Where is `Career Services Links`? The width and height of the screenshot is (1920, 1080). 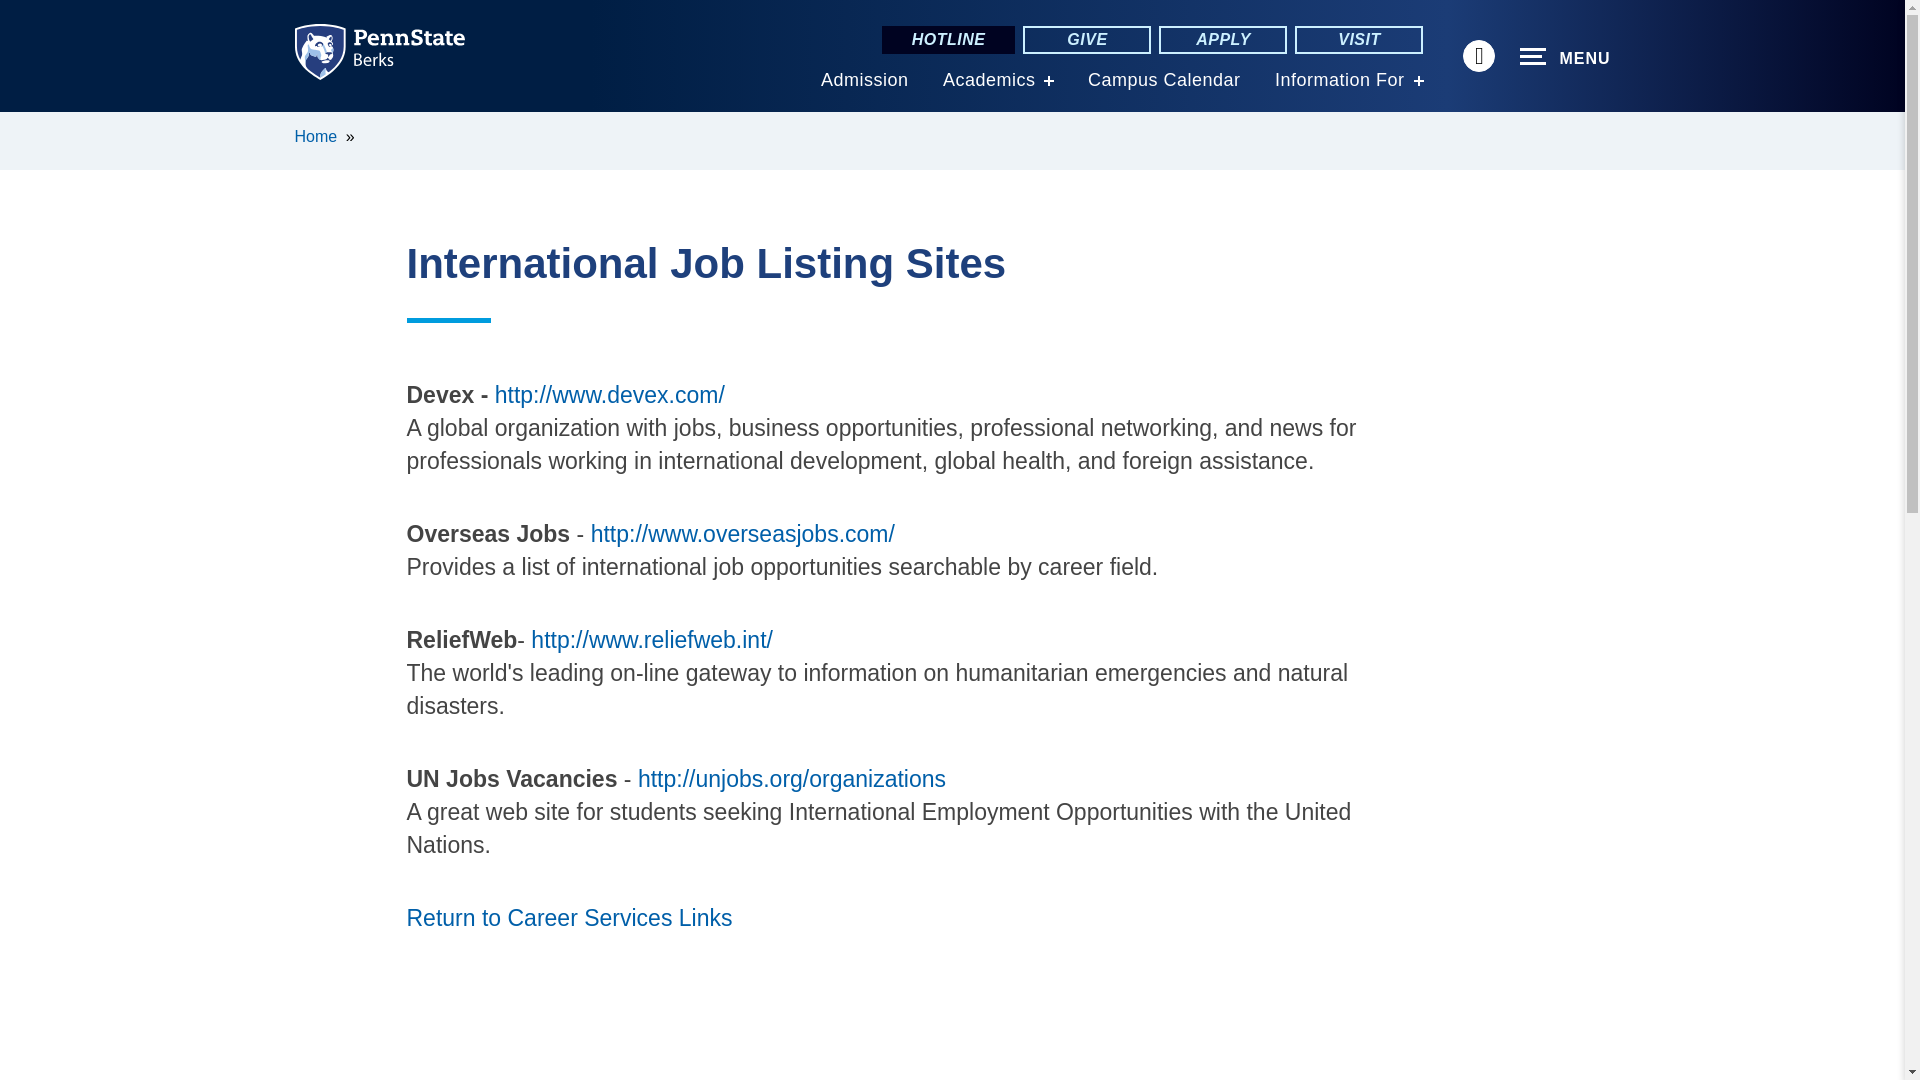 Career Services Links is located at coordinates (568, 918).